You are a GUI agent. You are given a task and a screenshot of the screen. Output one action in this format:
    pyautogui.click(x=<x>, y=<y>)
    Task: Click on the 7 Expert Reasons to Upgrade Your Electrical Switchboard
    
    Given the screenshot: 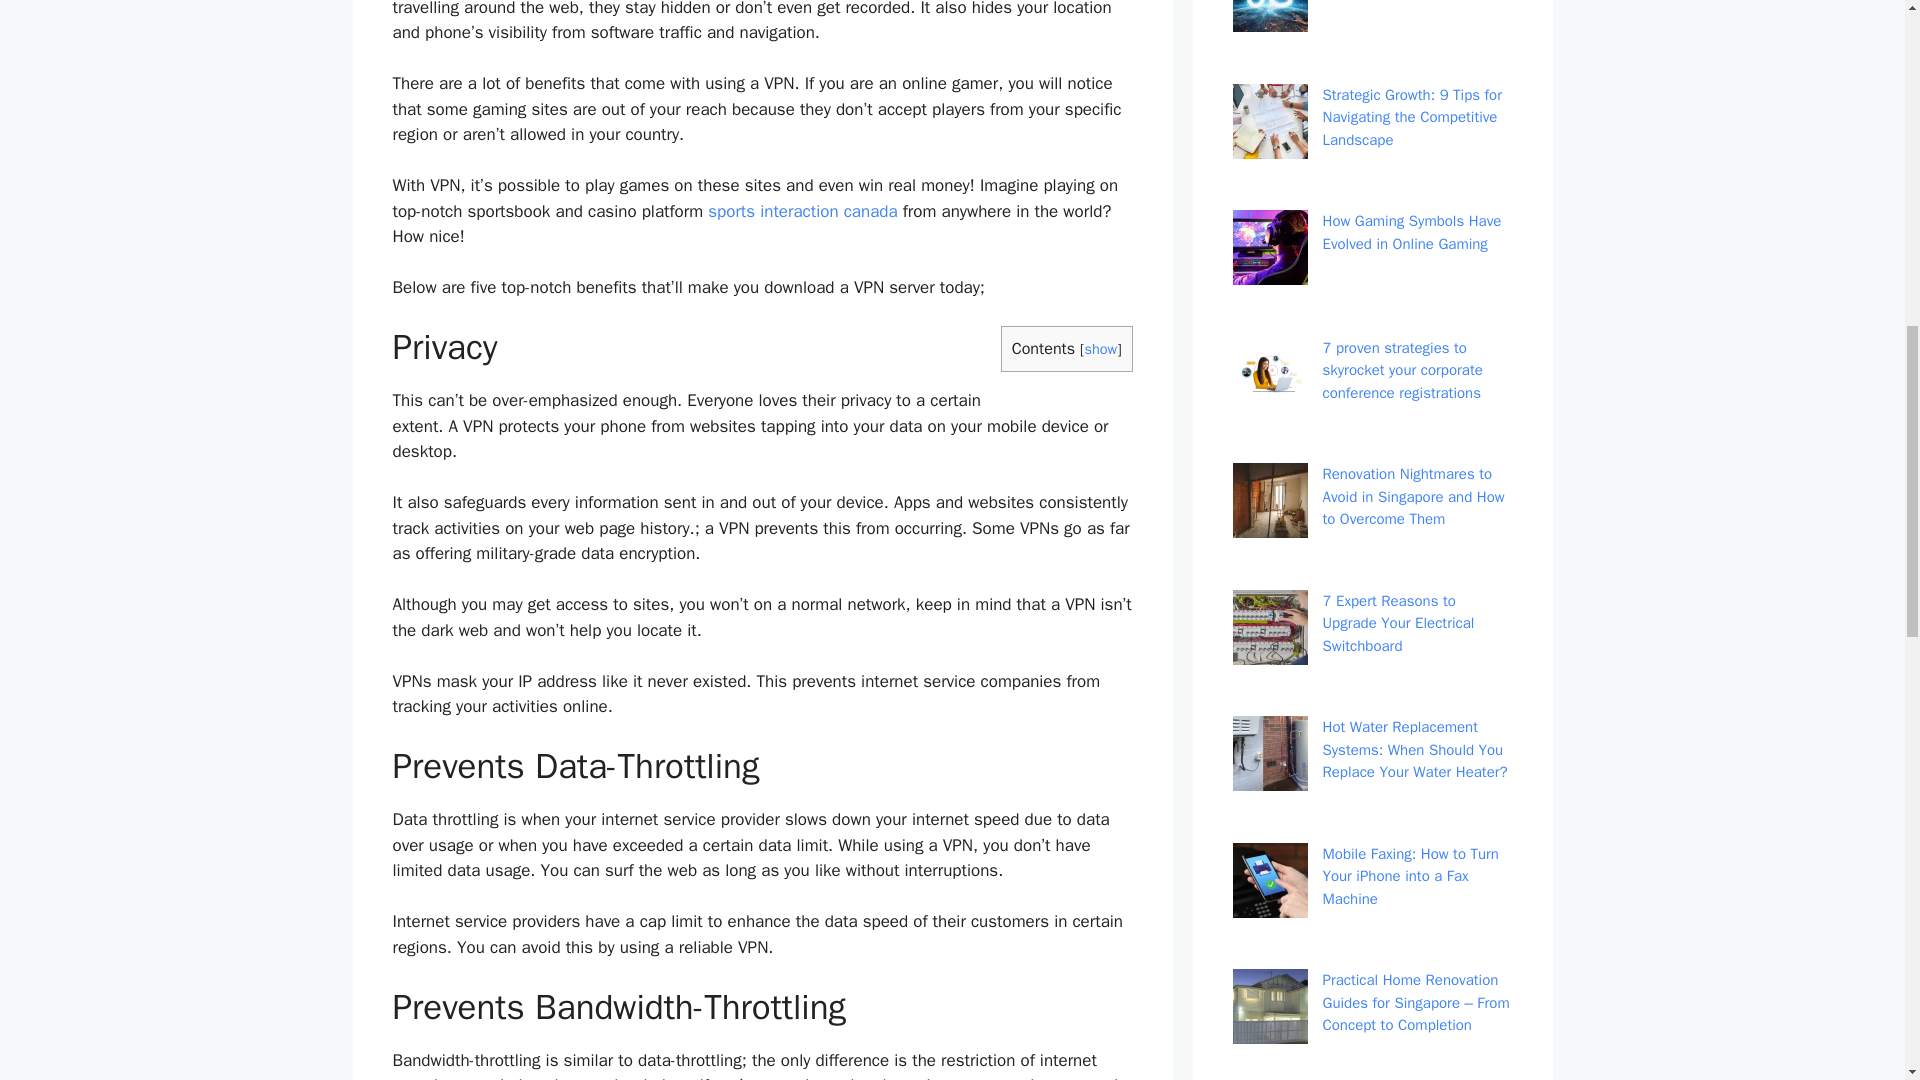 What is the action you would take?
    pyautogui.click(x=1398, y=622)
    